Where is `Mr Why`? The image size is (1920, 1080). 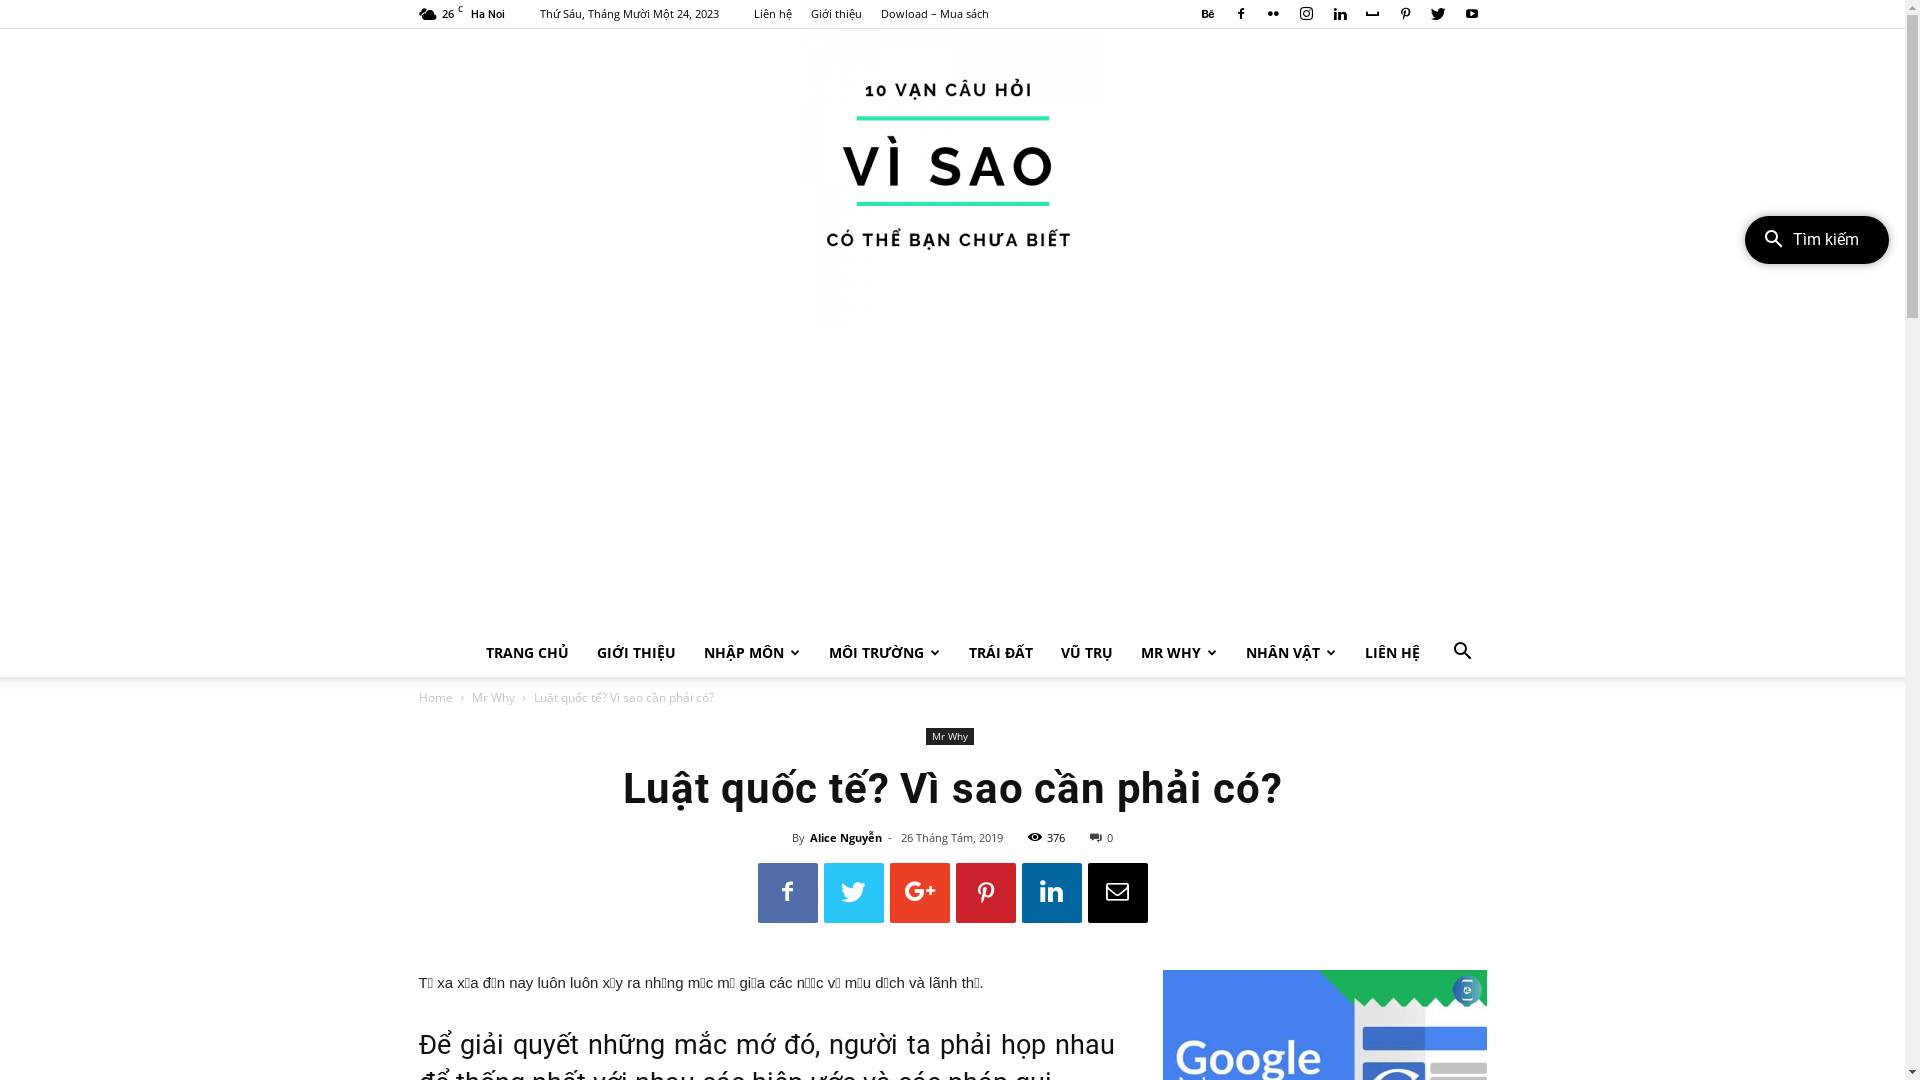 Mr Why is located at coordinates (950, 736).